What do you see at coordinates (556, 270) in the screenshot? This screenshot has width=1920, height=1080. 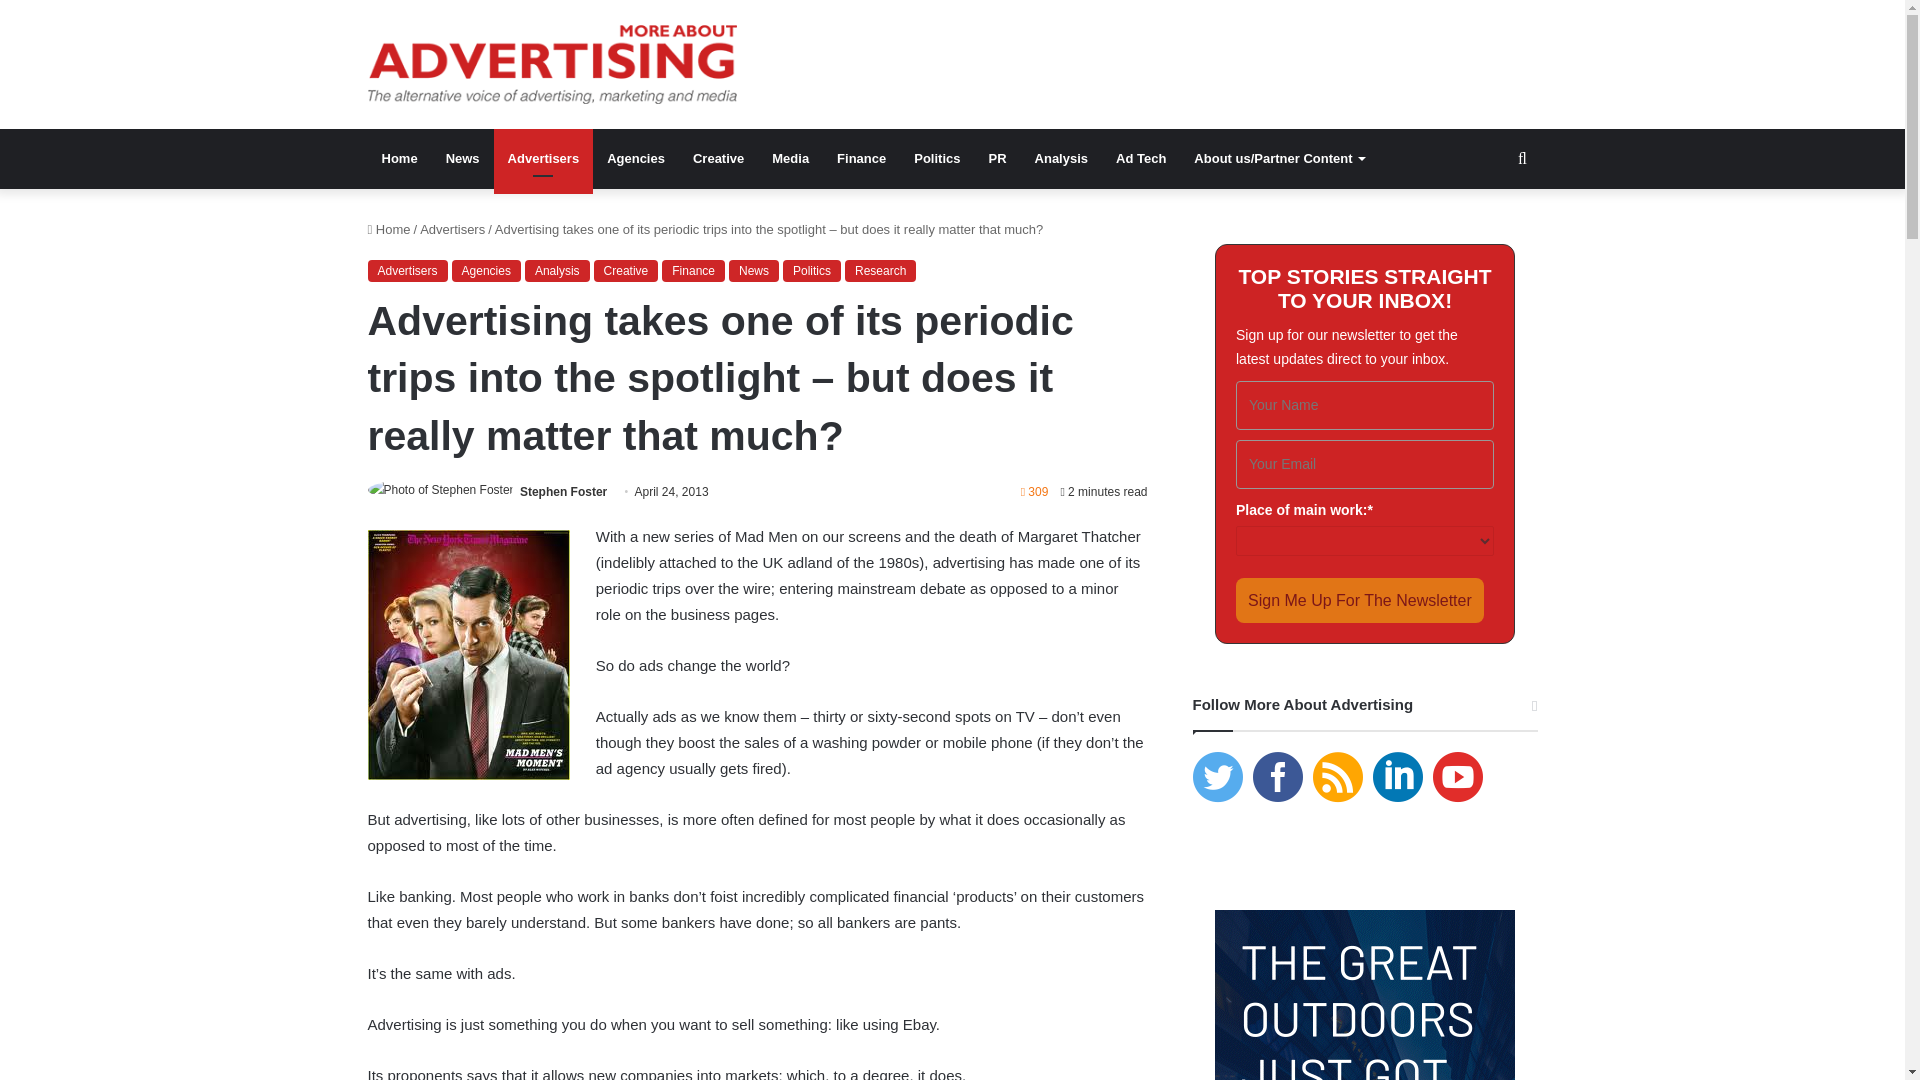 I see `Analysis` at bounding box center [556, 270].